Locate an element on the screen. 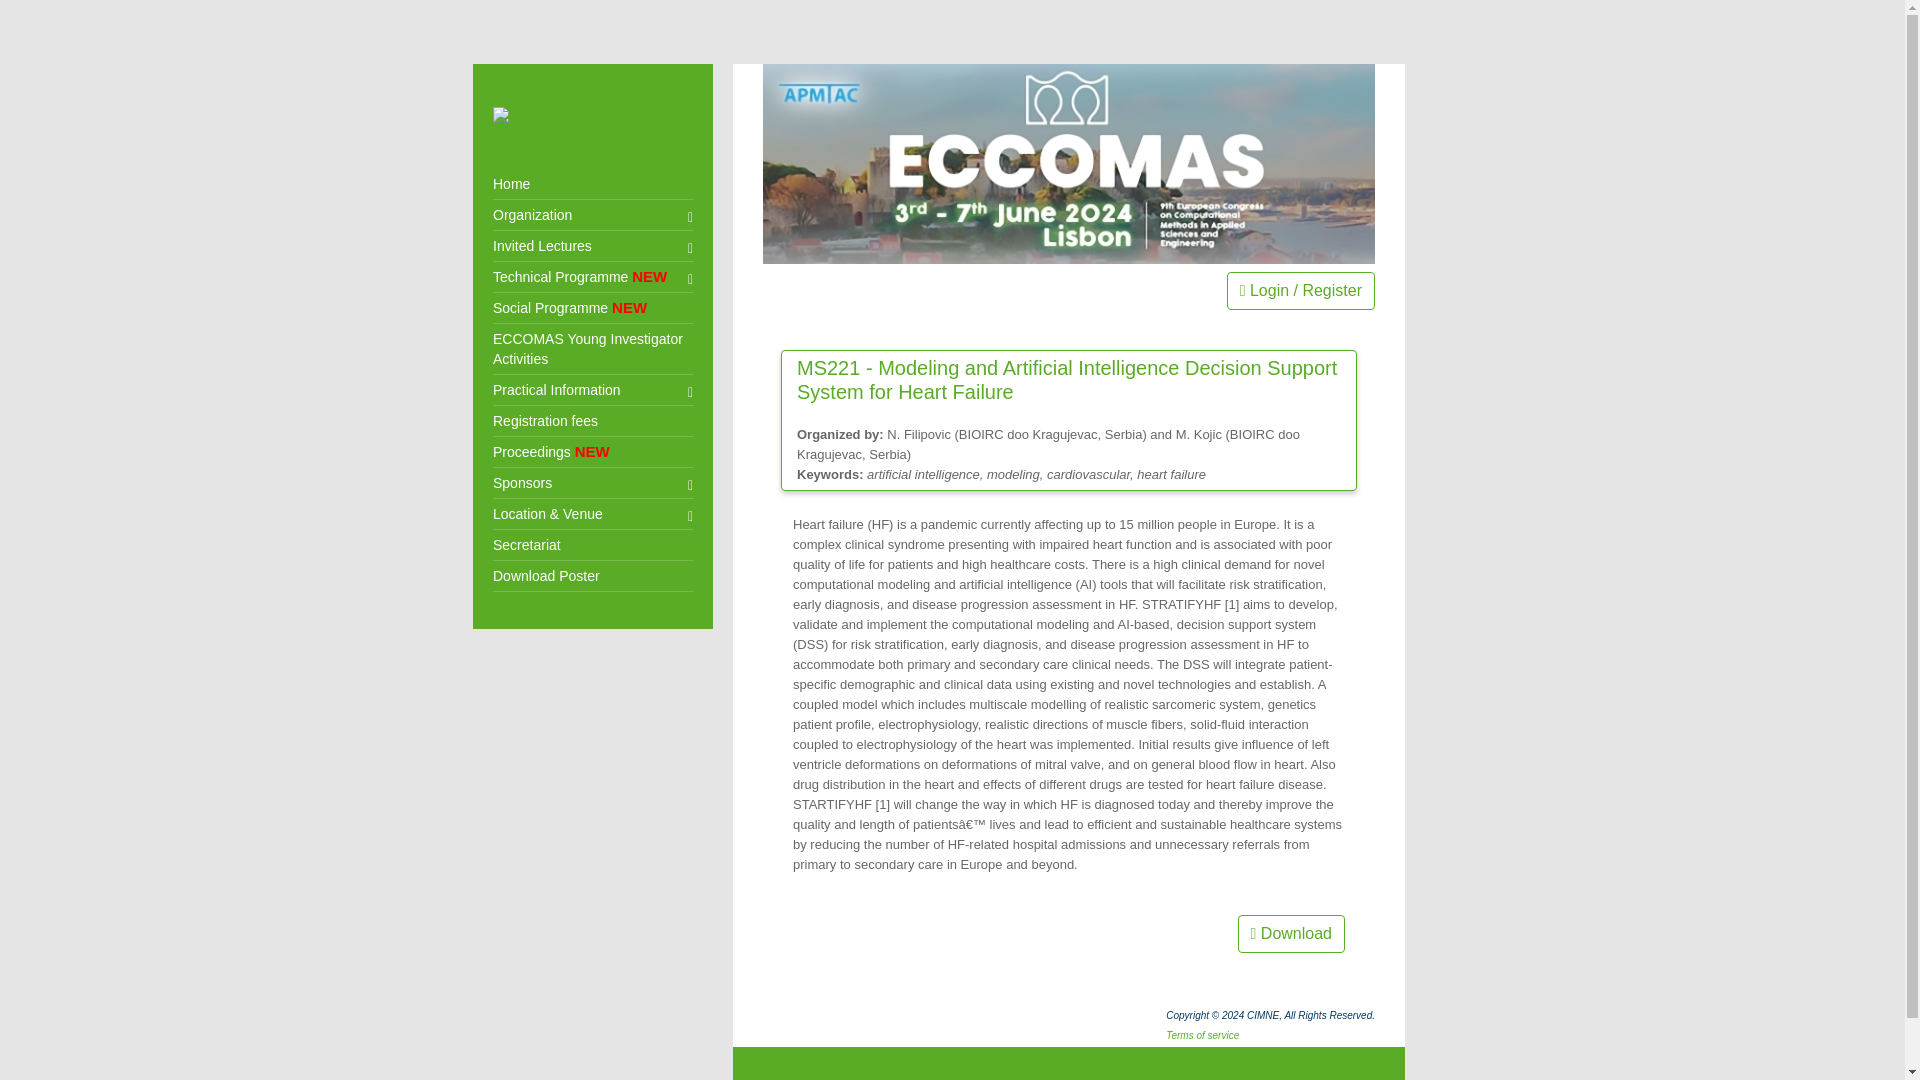 The width and height of the screenshot is (1920, 1080). Practical Information is located at coordinates (593, 215).